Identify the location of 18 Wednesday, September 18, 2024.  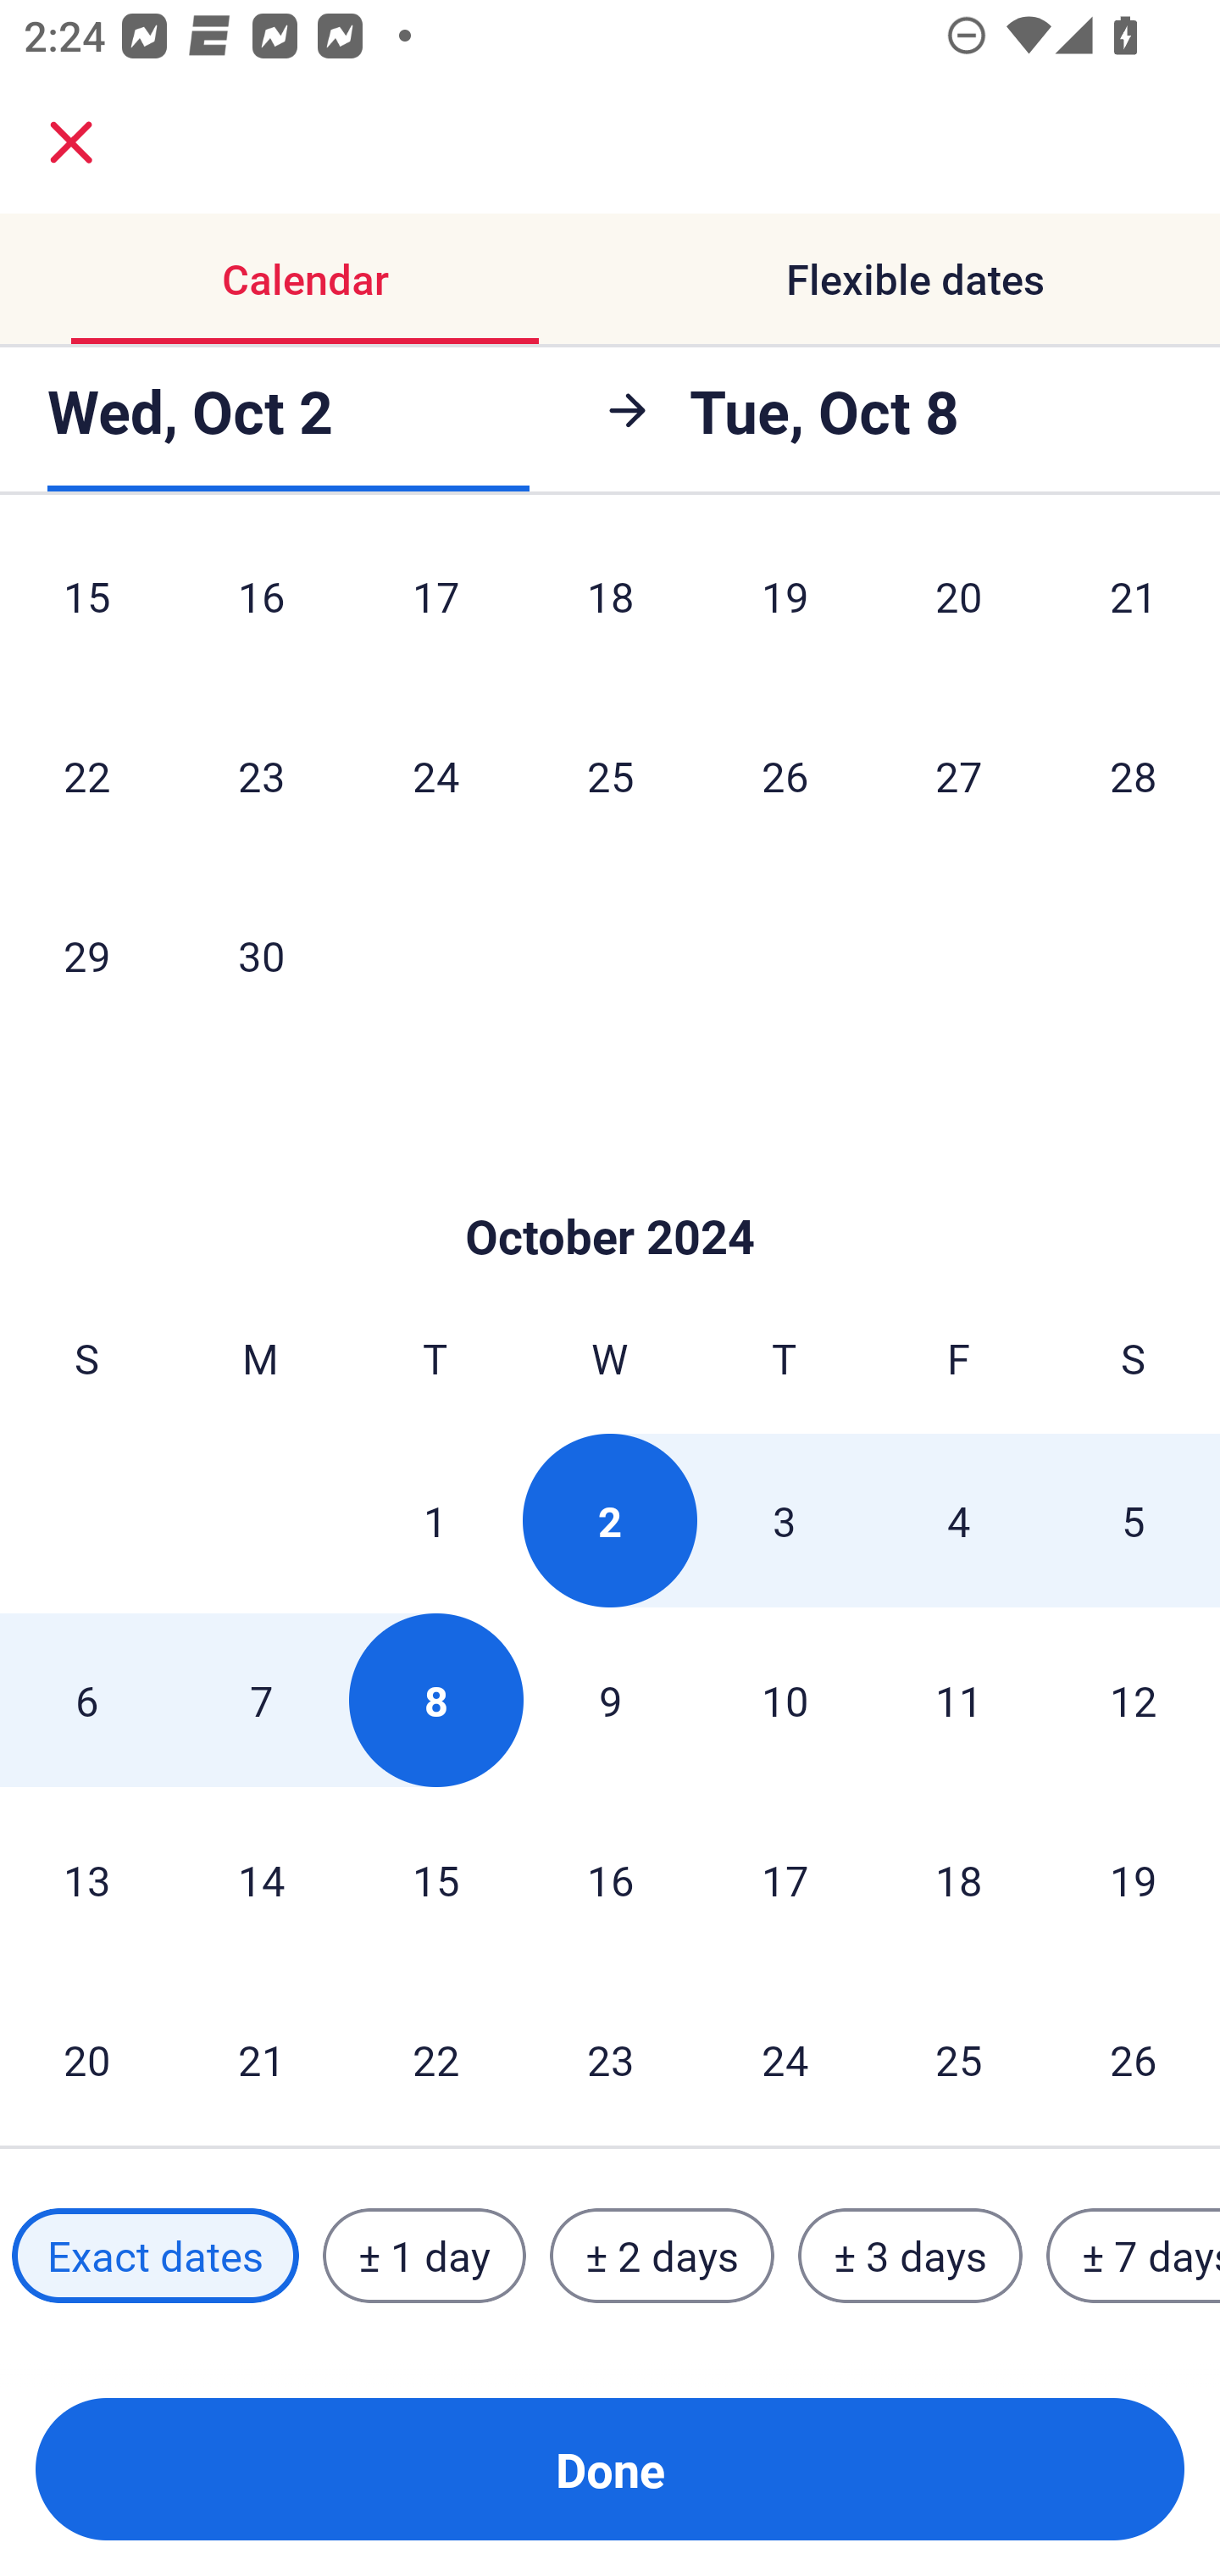
(610, 613).